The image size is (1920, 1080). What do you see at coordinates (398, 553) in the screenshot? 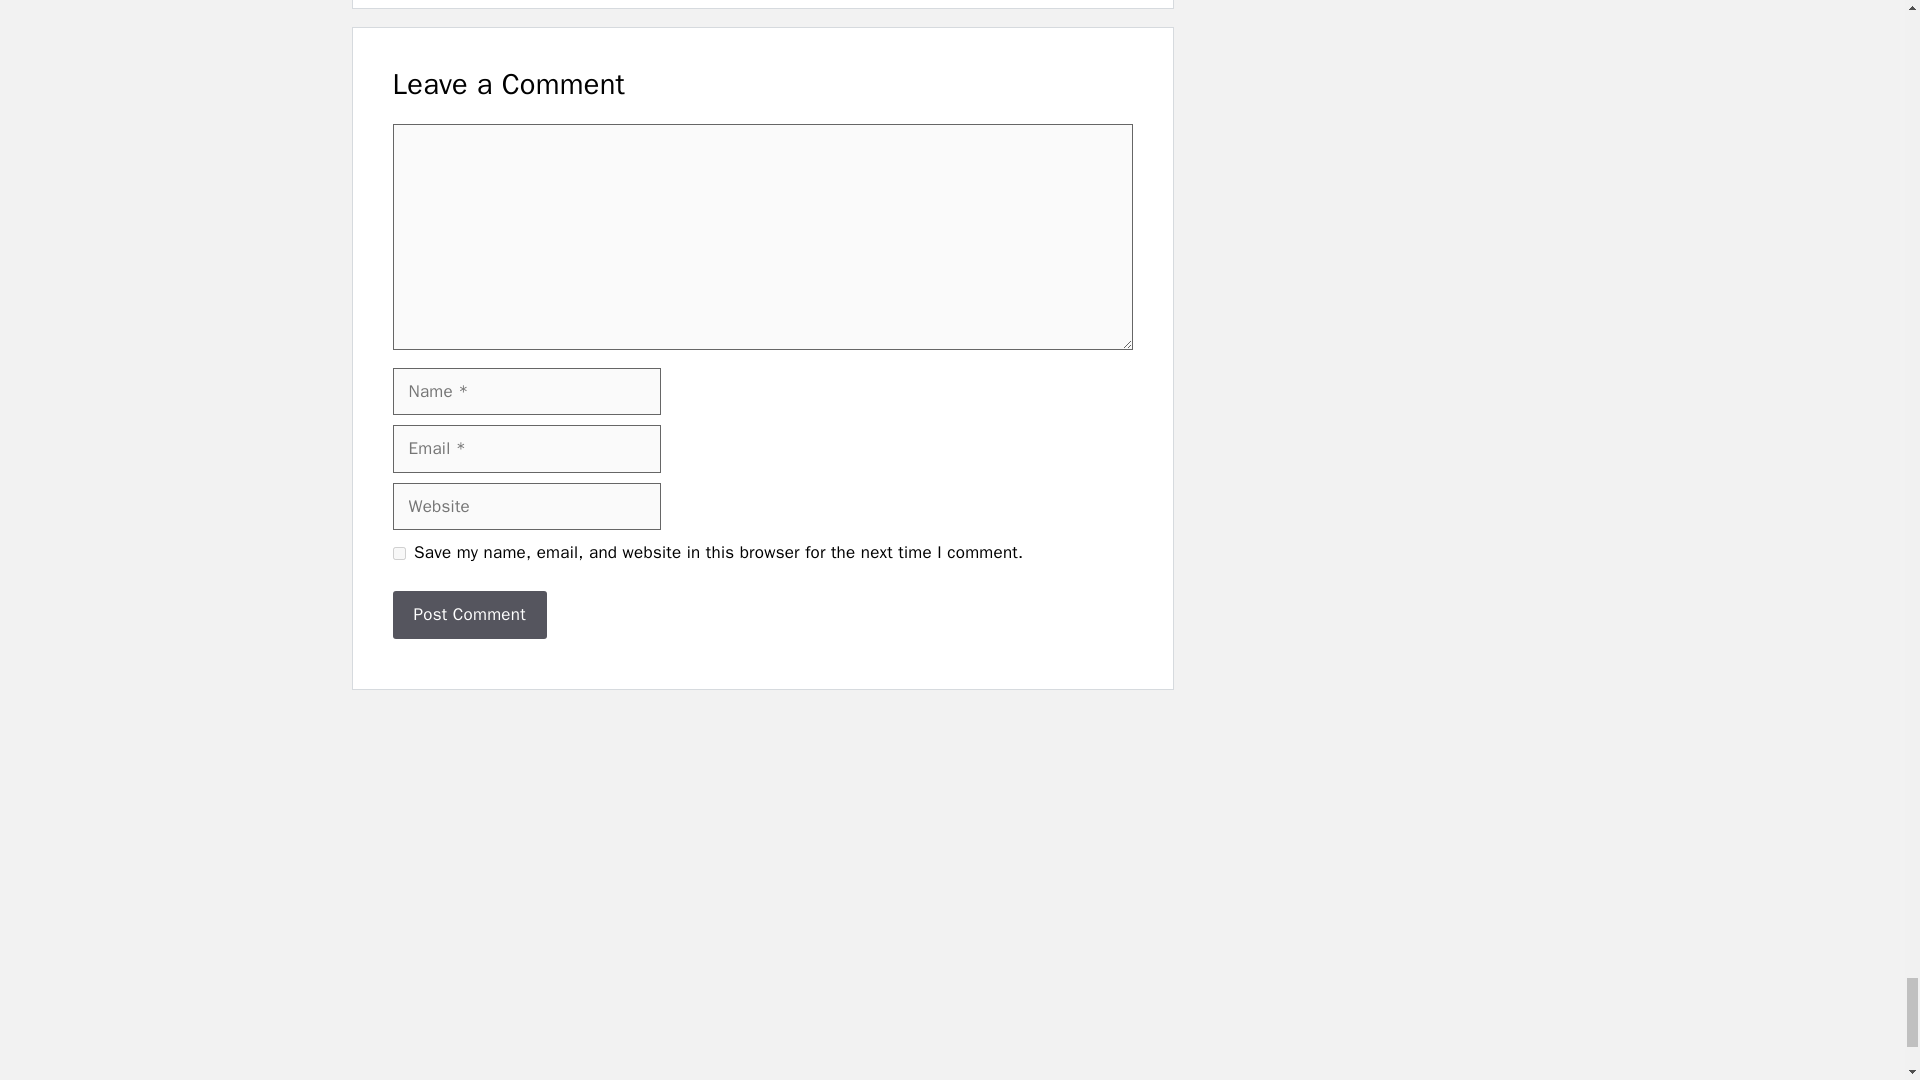
I see `yes` at bounding box center [398, 553].